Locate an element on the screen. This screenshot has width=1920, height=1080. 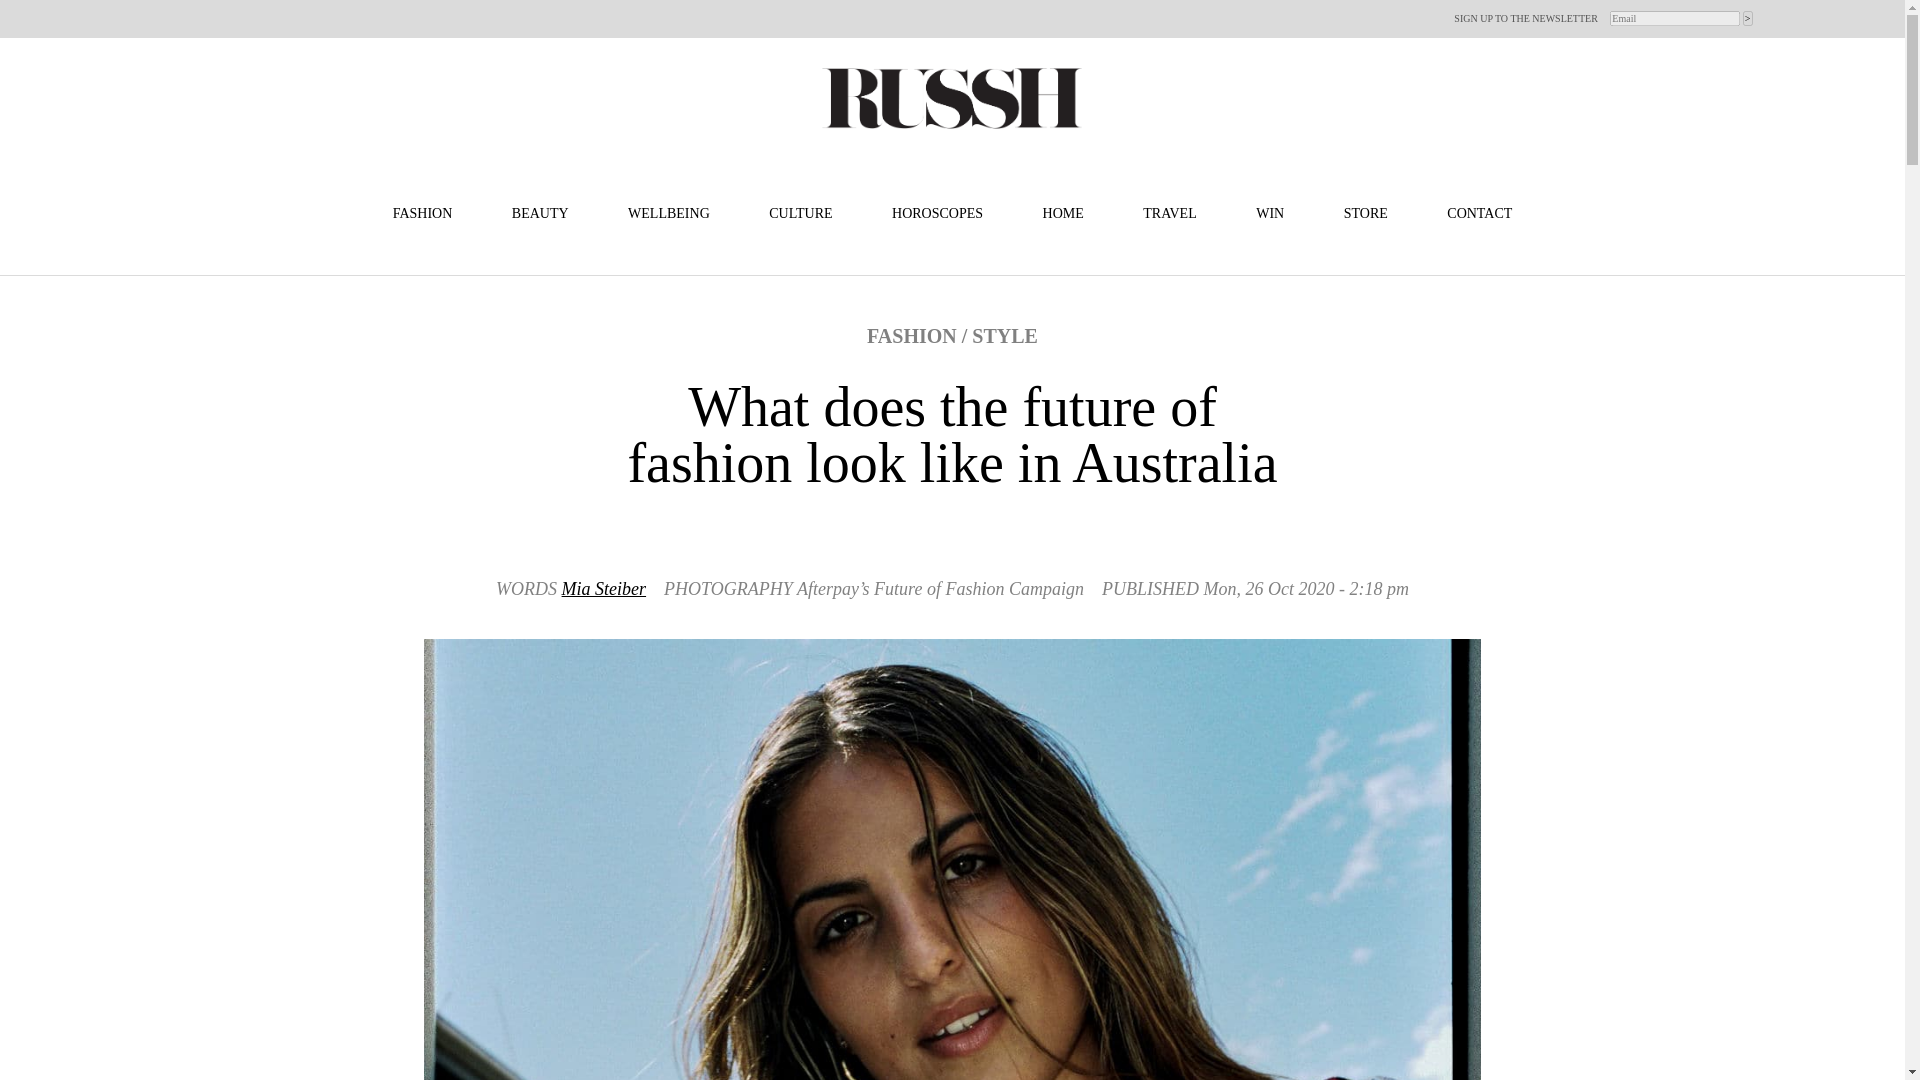
WELLBEING is located at coordinates (668, 214).